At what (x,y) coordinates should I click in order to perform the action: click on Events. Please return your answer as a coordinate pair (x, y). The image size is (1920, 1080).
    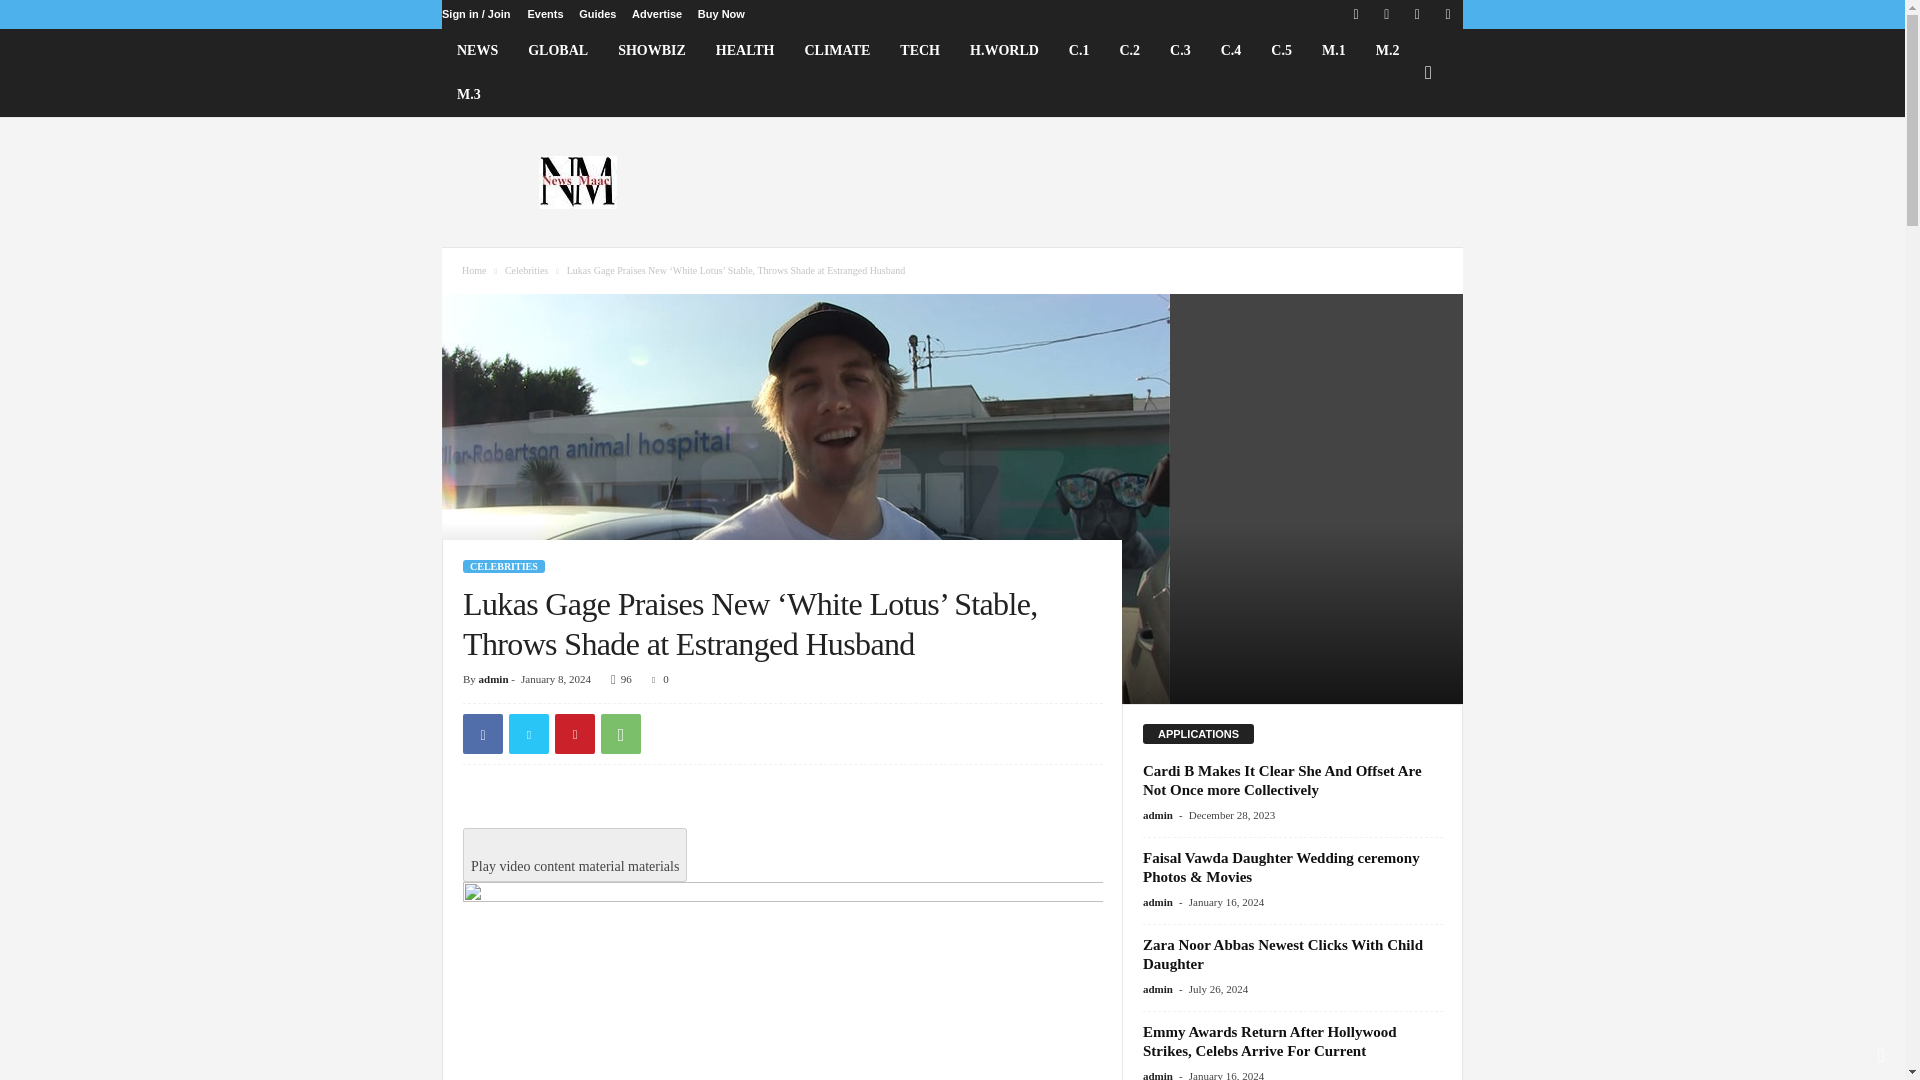
    Looking at the image, I should click on (544, 14).